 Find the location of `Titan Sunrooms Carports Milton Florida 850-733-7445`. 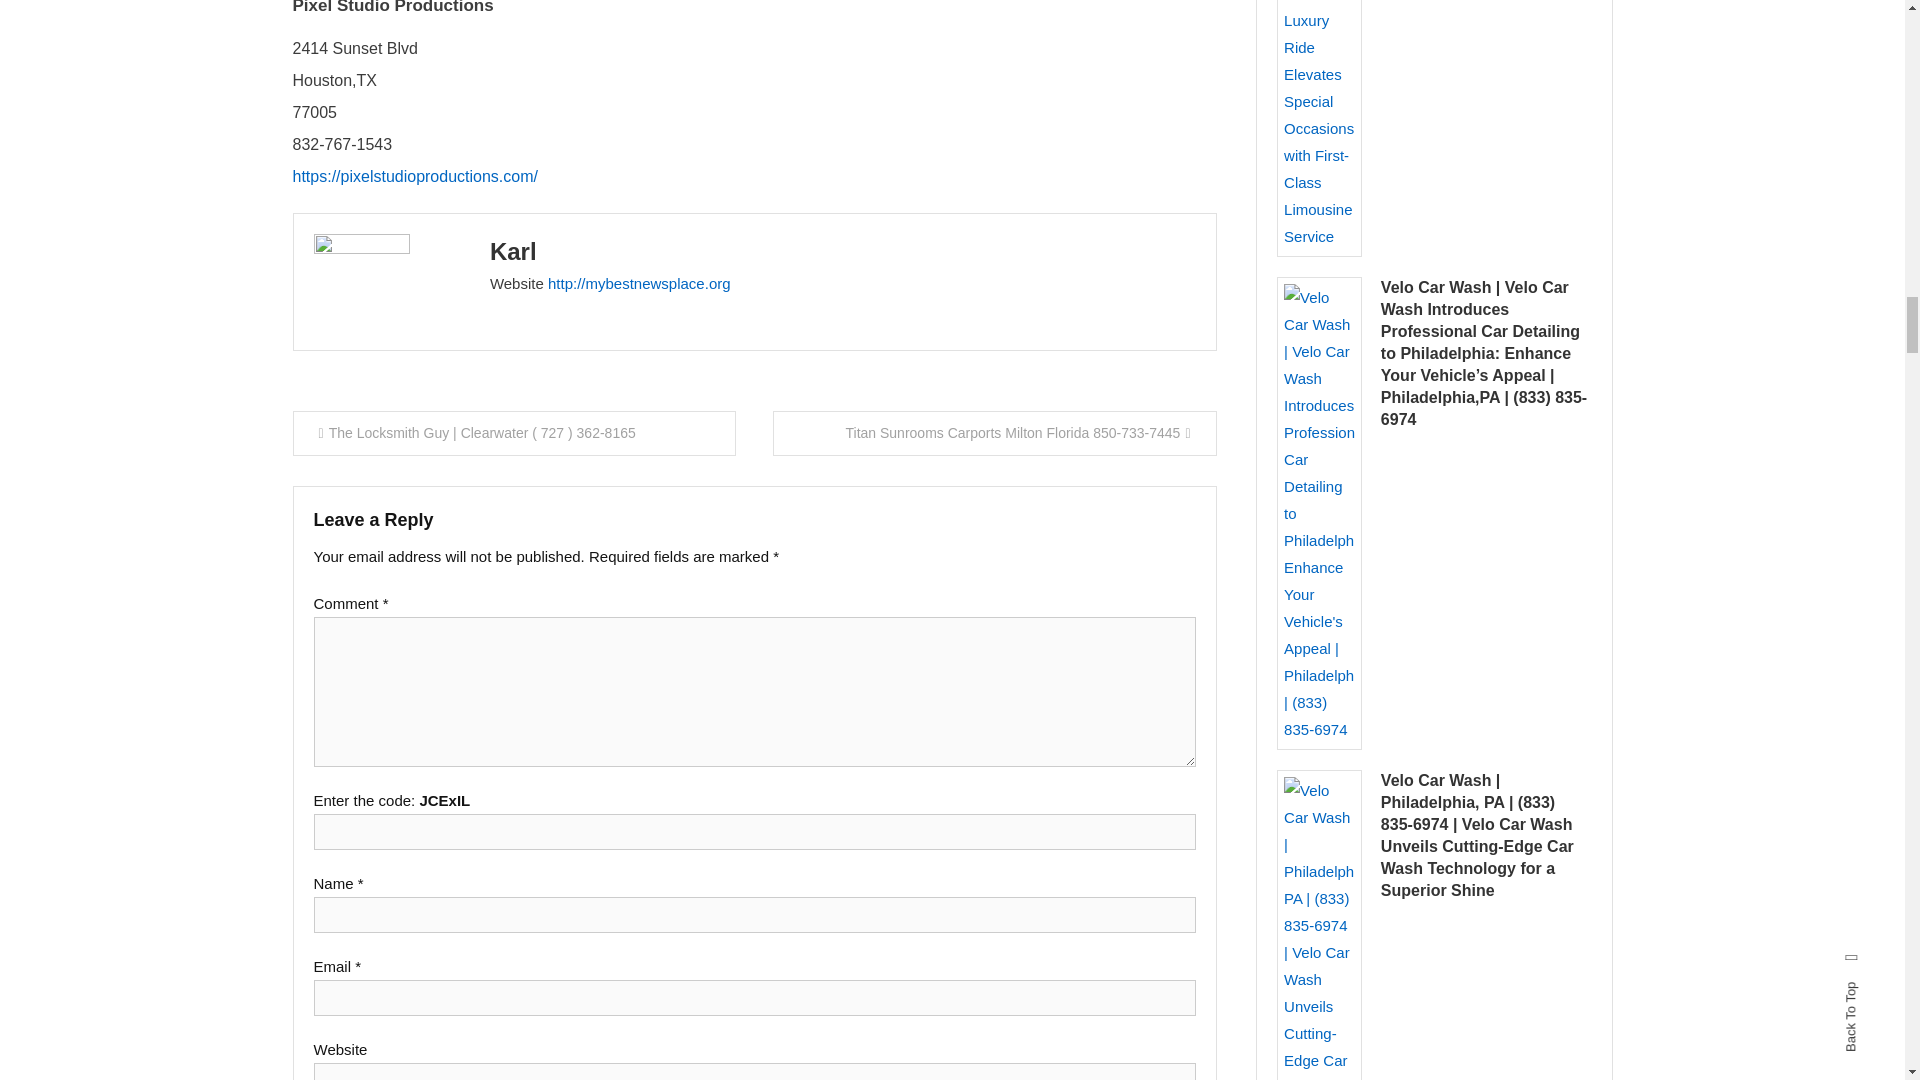

Titan Sunrooms Carports Milton Florida 850-733-7445 is located at coordinates (995, 433).